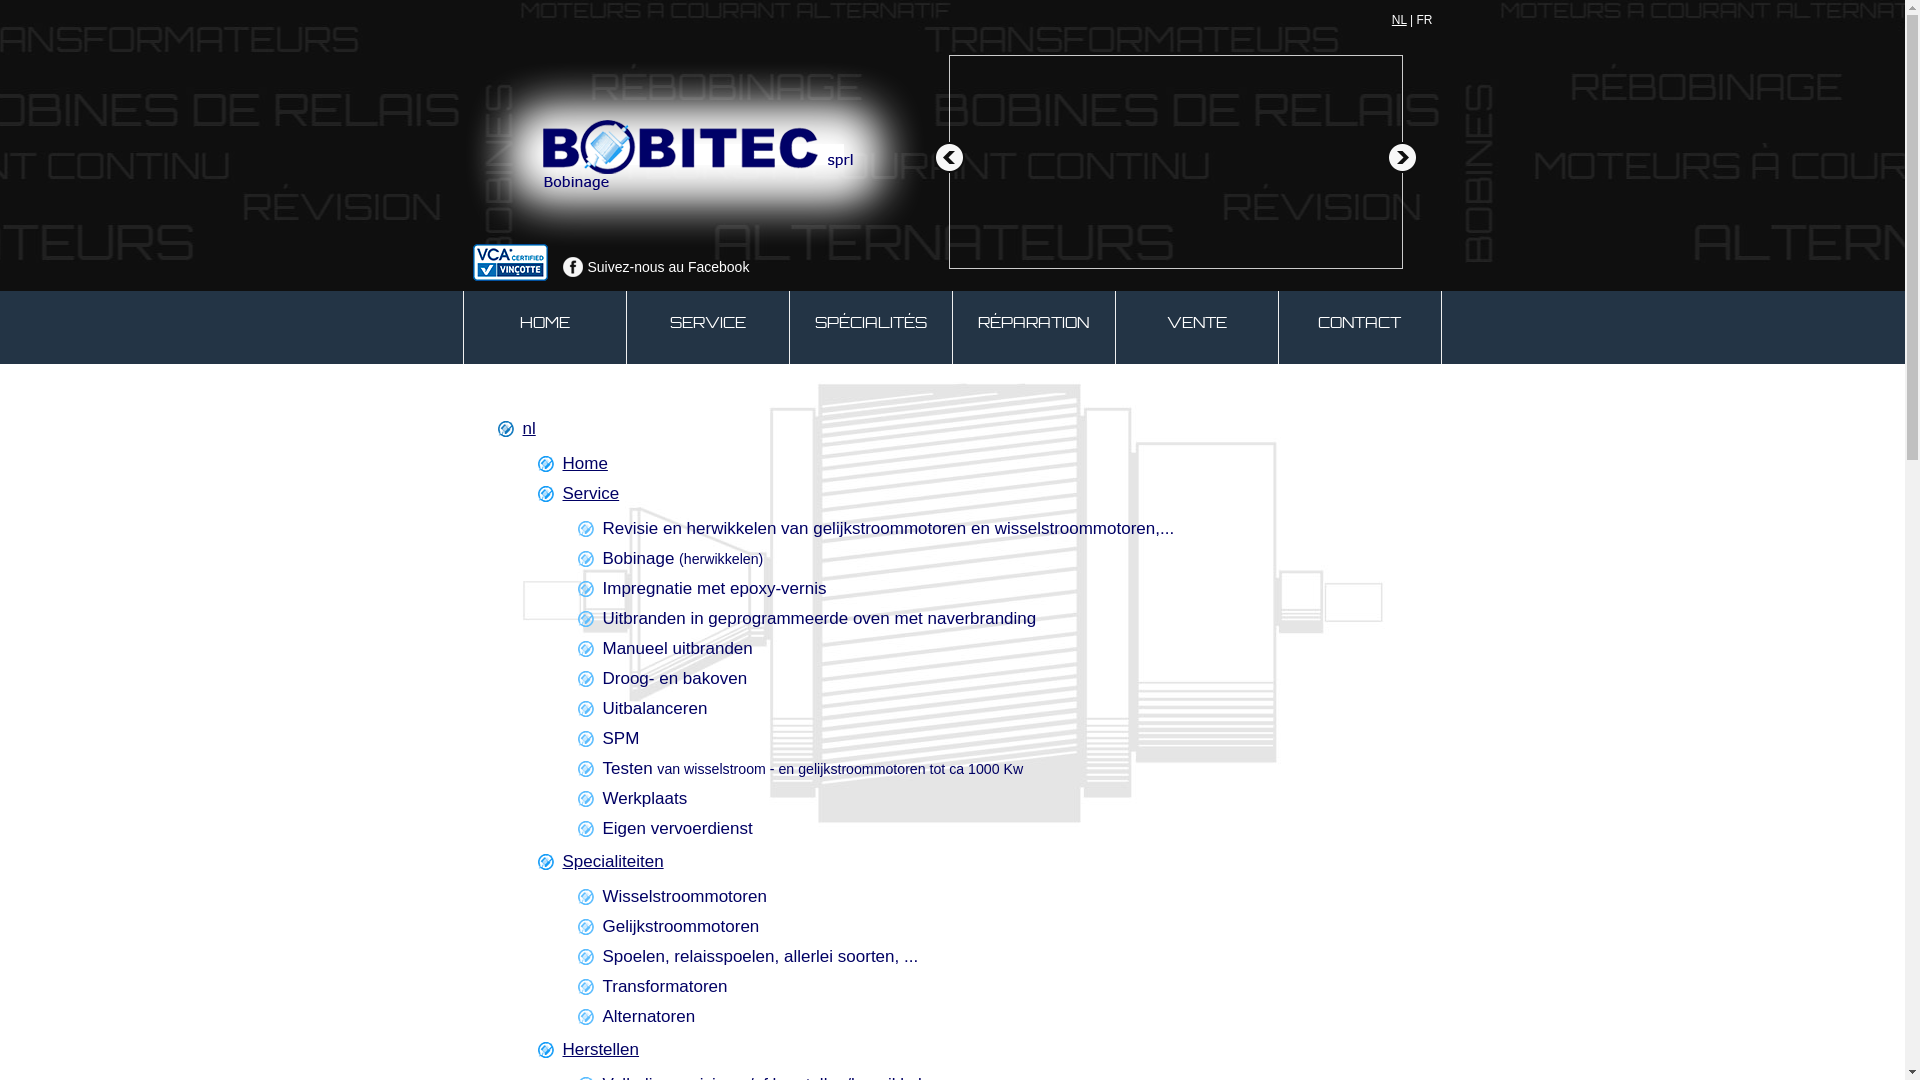  I want to click on Herstellen, so click(600, 1050).